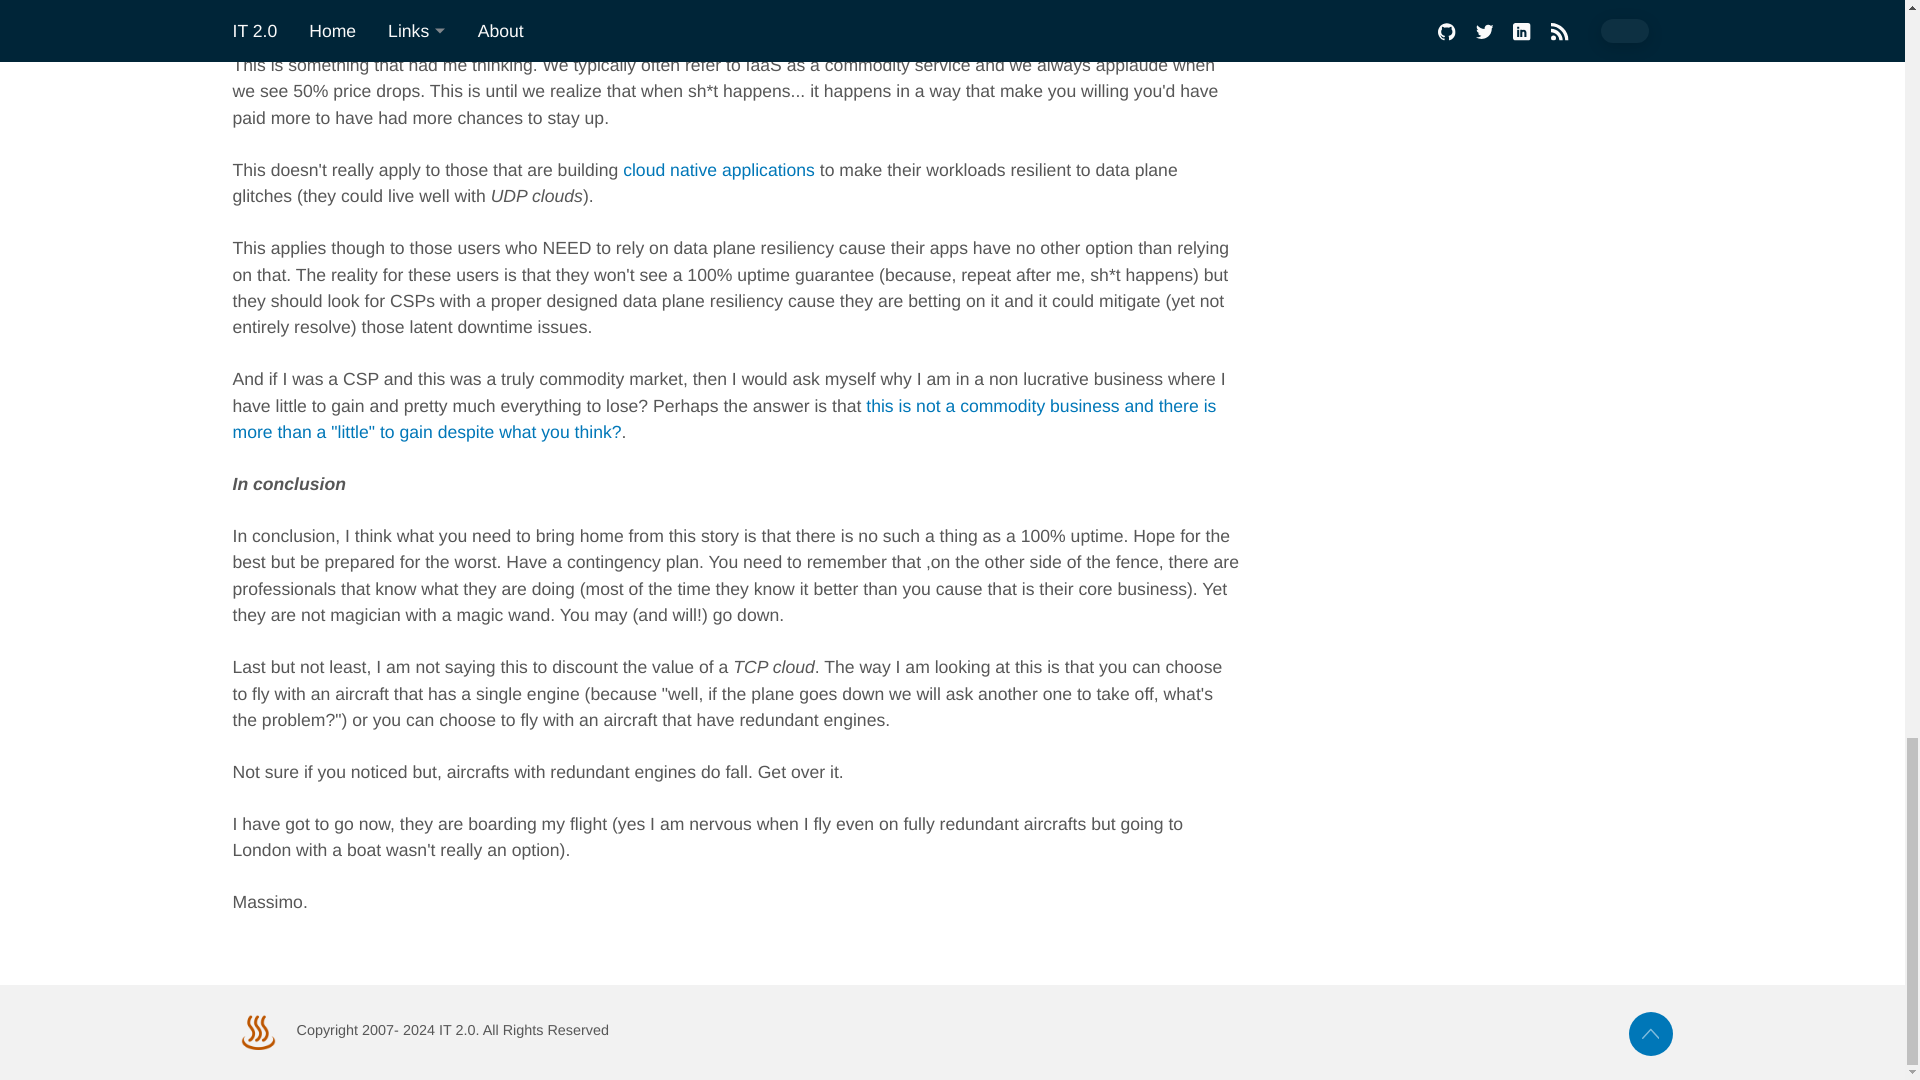 The height and width of the screenshot is (1080, 1920). I want to click on cloud native applications, so click(718, 170).